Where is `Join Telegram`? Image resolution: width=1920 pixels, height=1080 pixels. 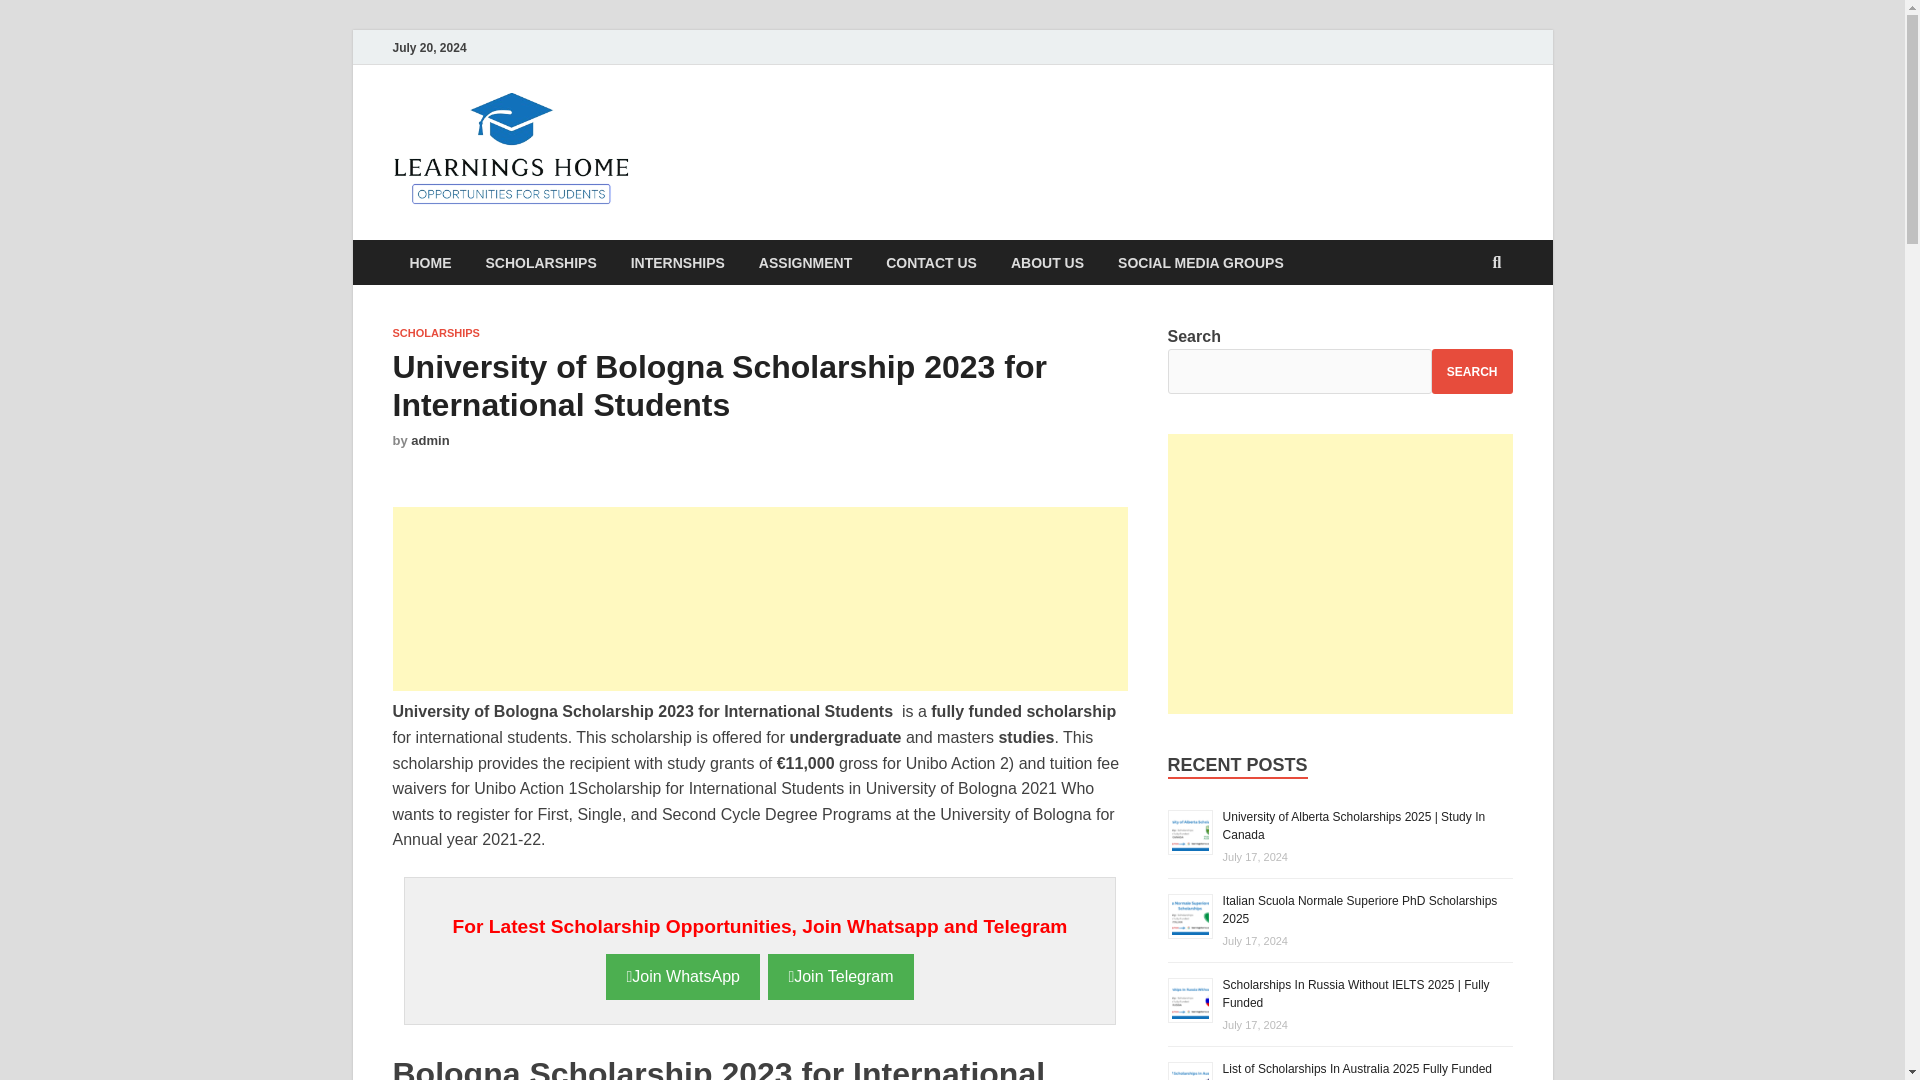
Join Telegram is located at coordinates (840, 976).